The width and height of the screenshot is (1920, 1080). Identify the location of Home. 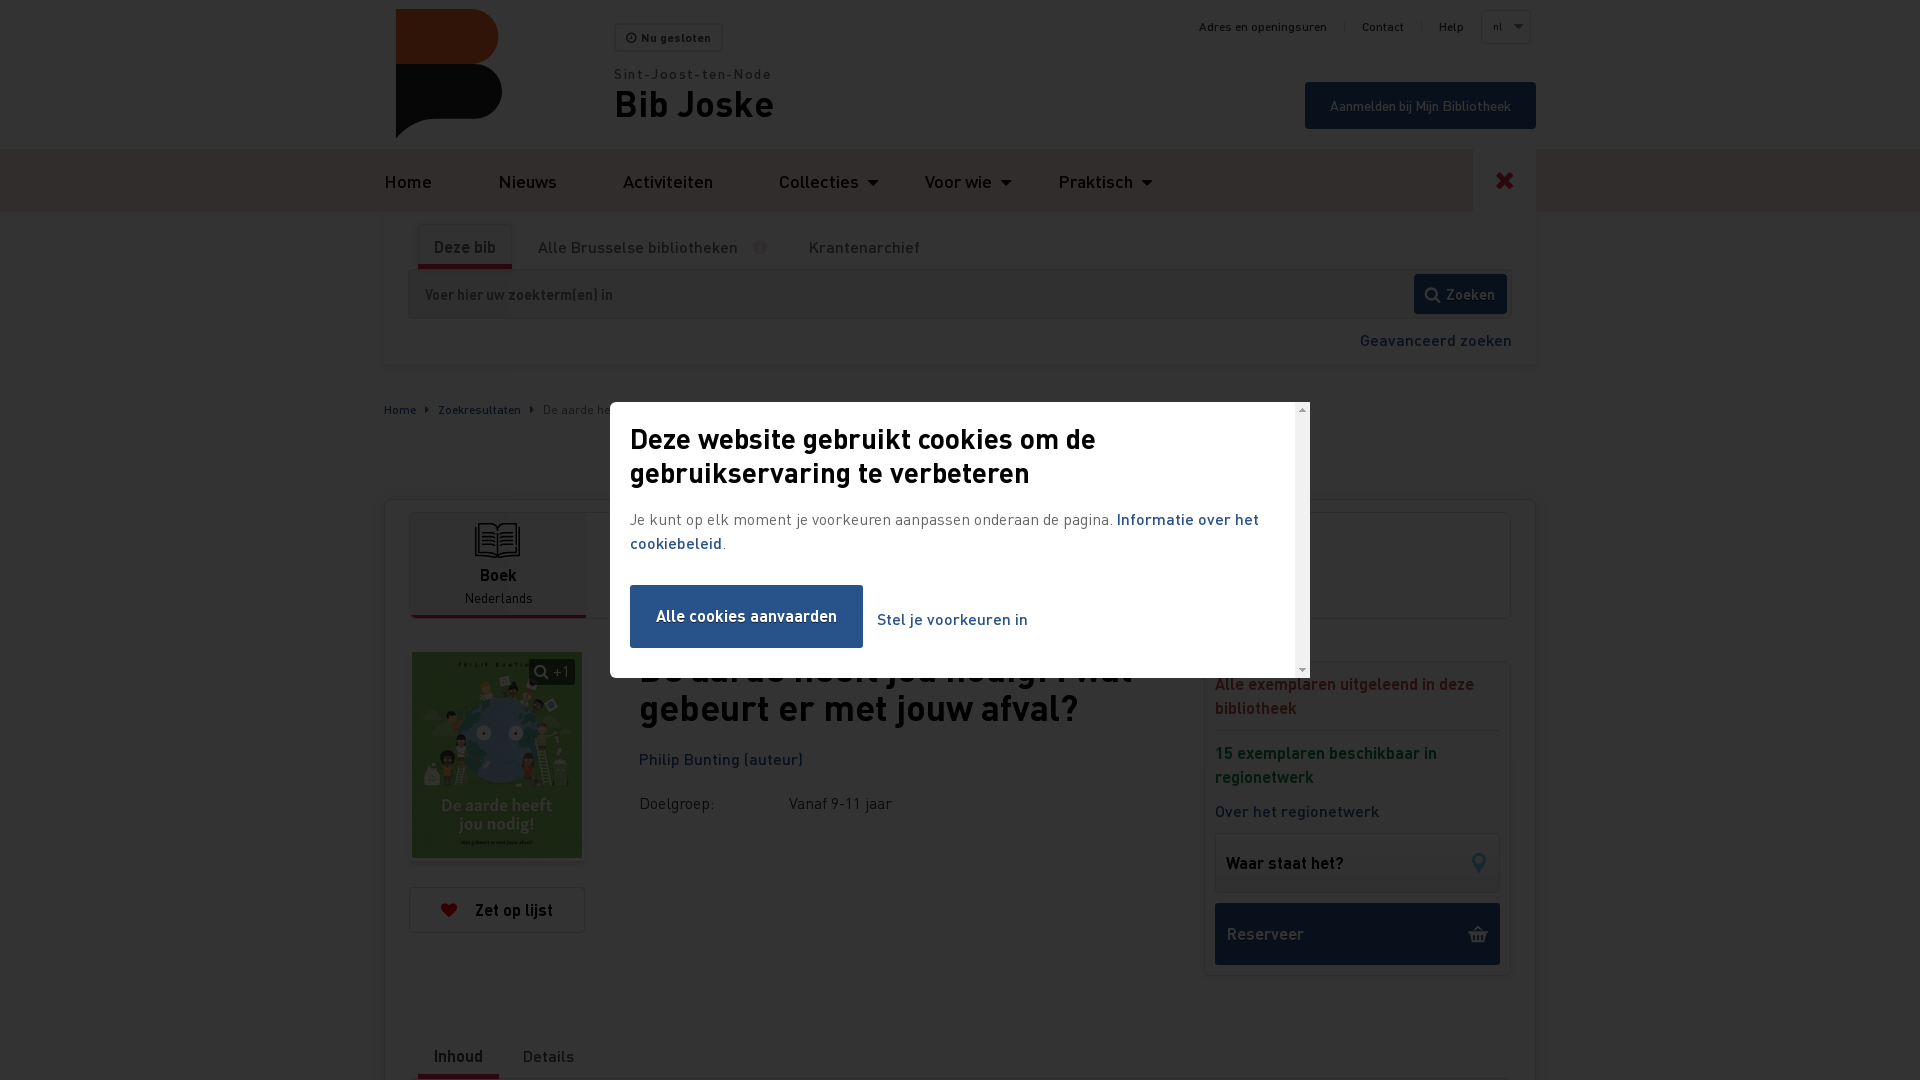
(408, 180).